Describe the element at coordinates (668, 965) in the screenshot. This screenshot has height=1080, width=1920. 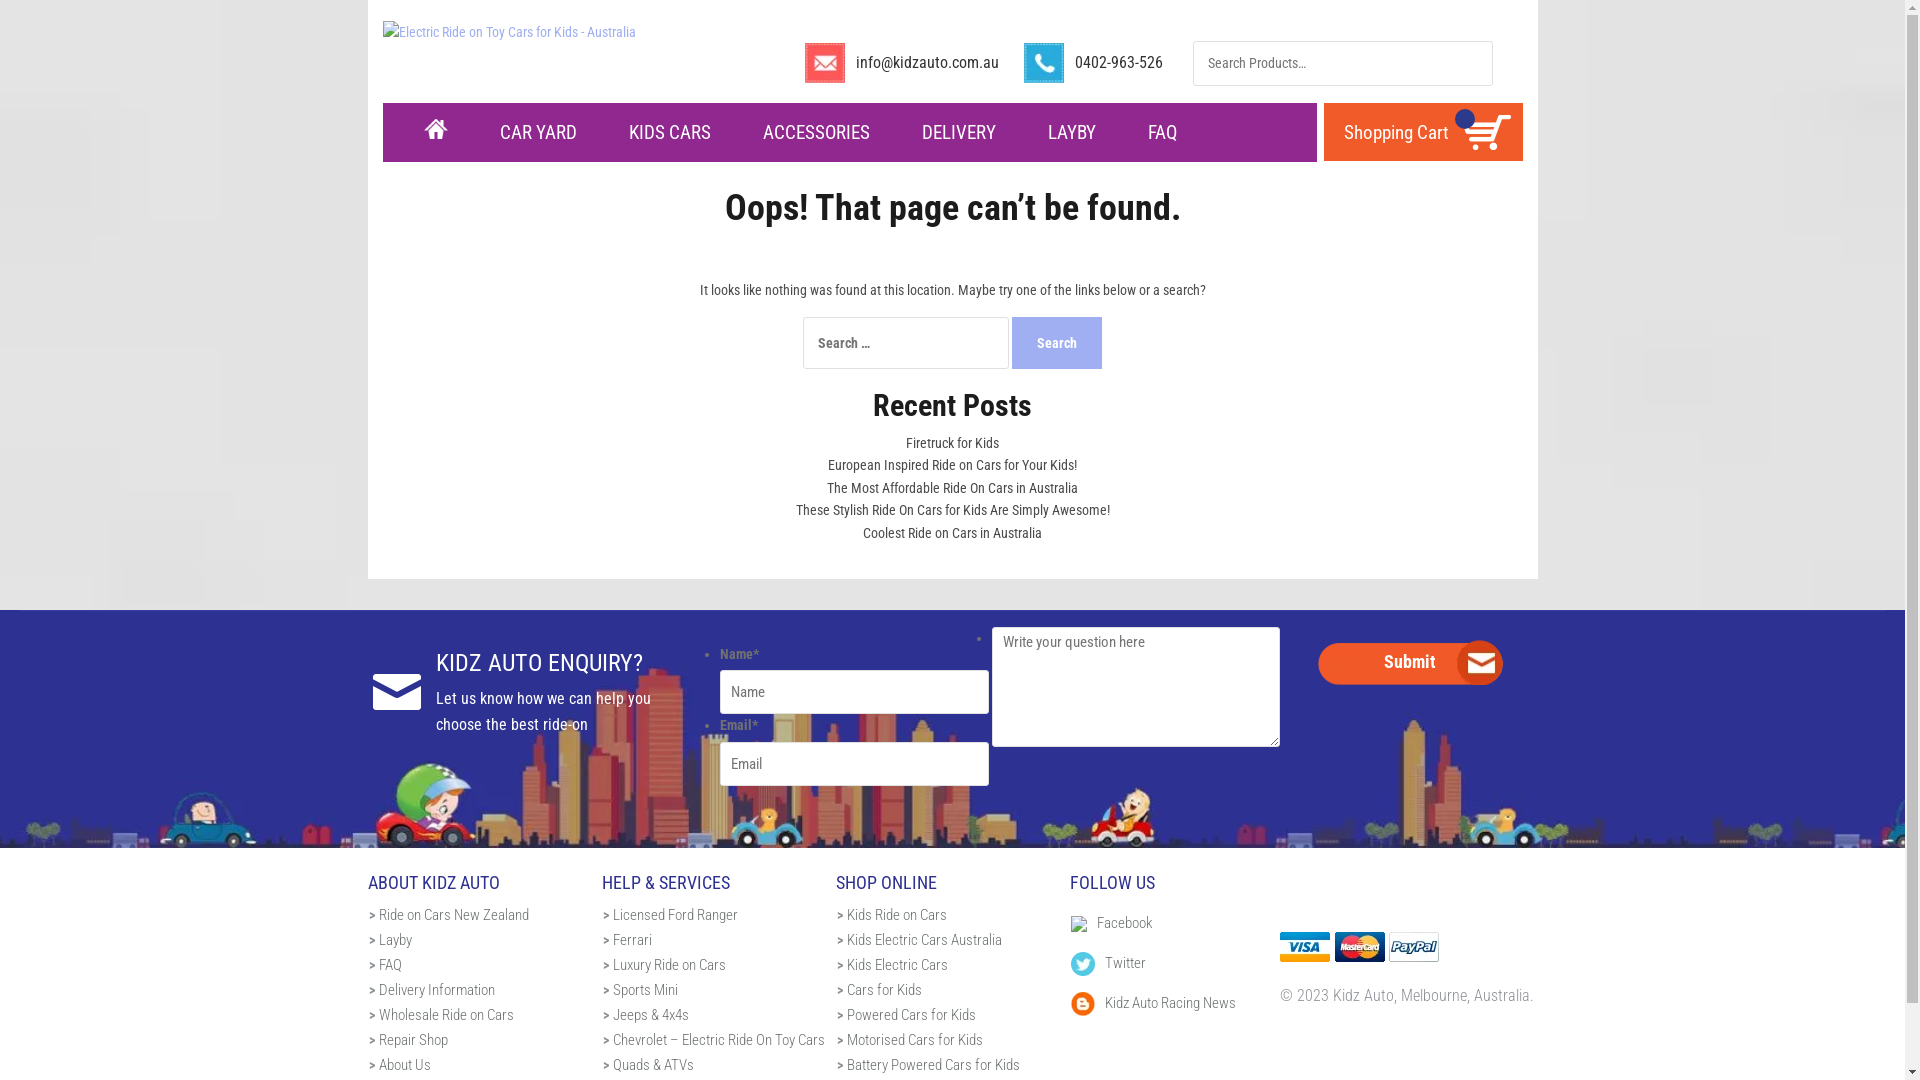
I see `Luxury Ride on Cars` at that location.